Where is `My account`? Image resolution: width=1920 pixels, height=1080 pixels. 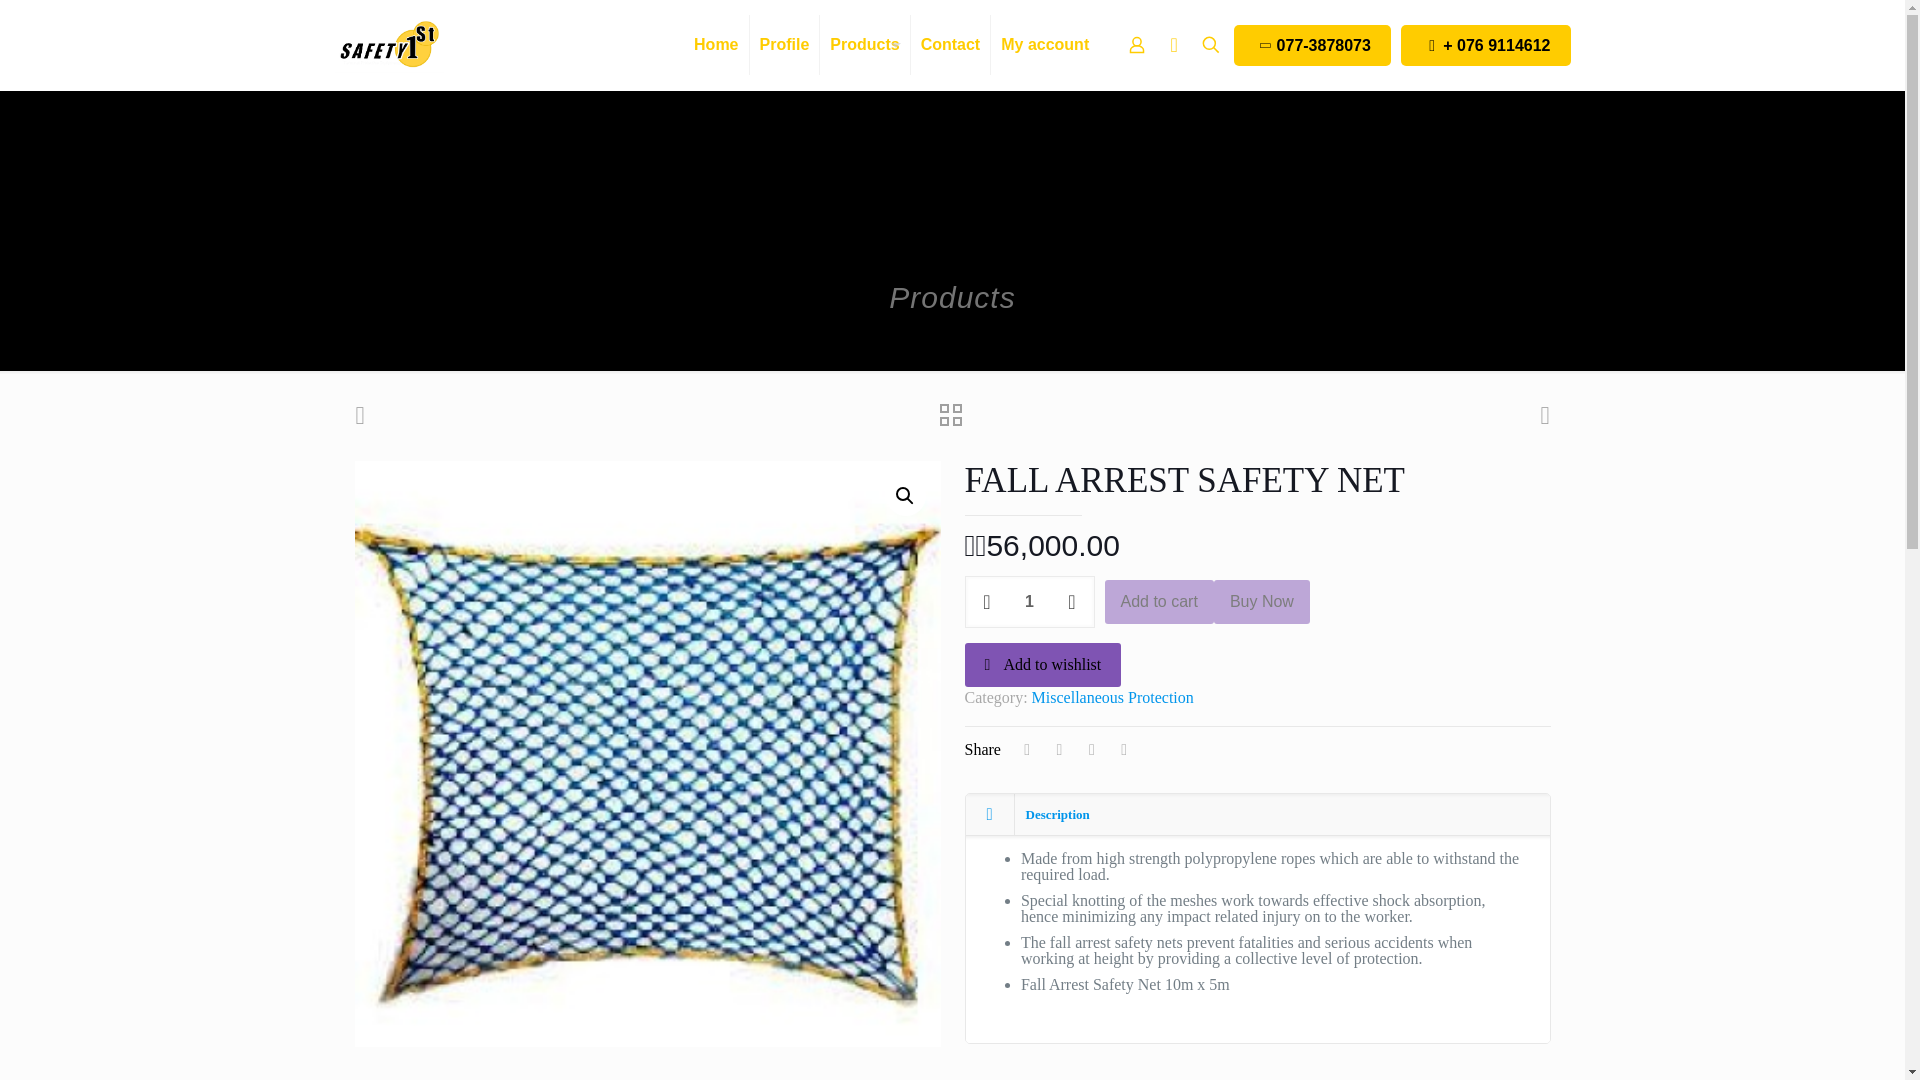 My account is located at coordinates (1044, 44).